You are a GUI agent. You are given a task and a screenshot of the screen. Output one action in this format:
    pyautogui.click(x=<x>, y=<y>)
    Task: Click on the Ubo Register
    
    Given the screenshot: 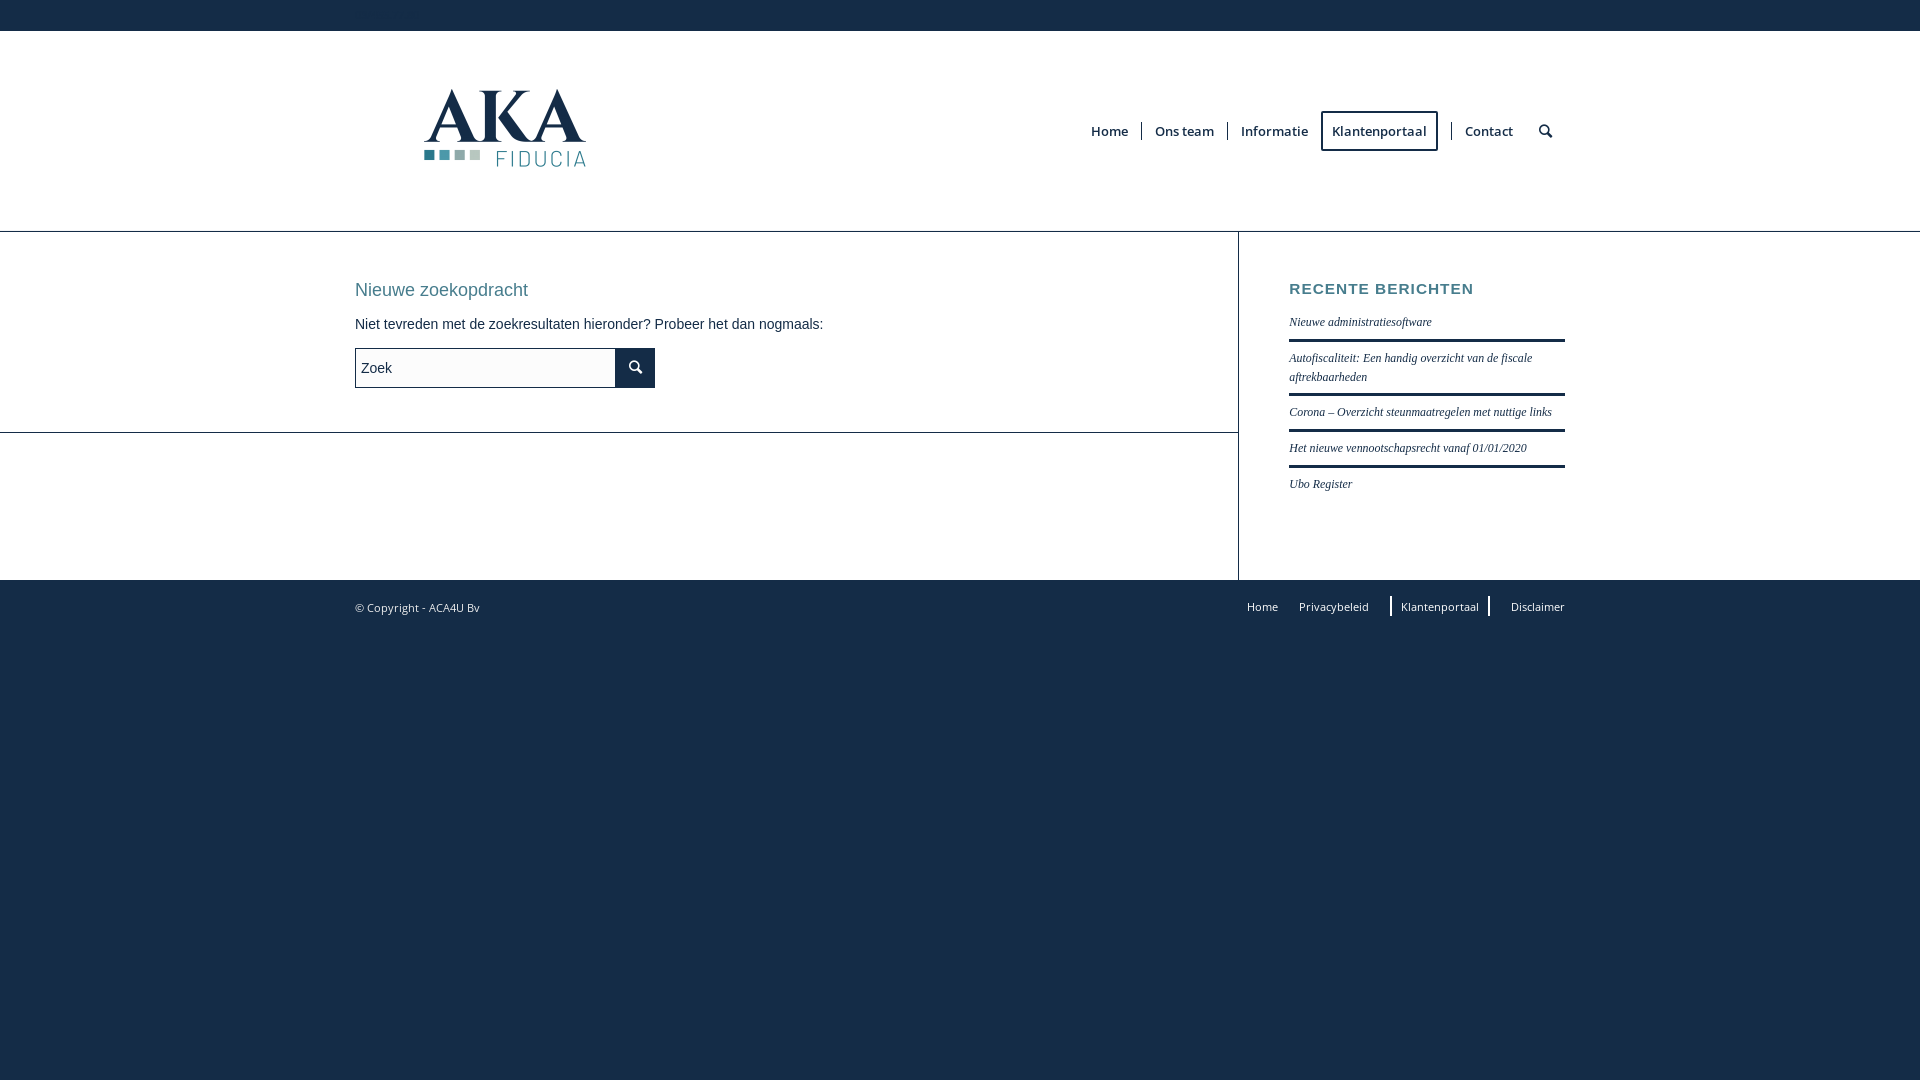 What is the action you would take?
    pyautogui.click(x=1320, y=484)
    